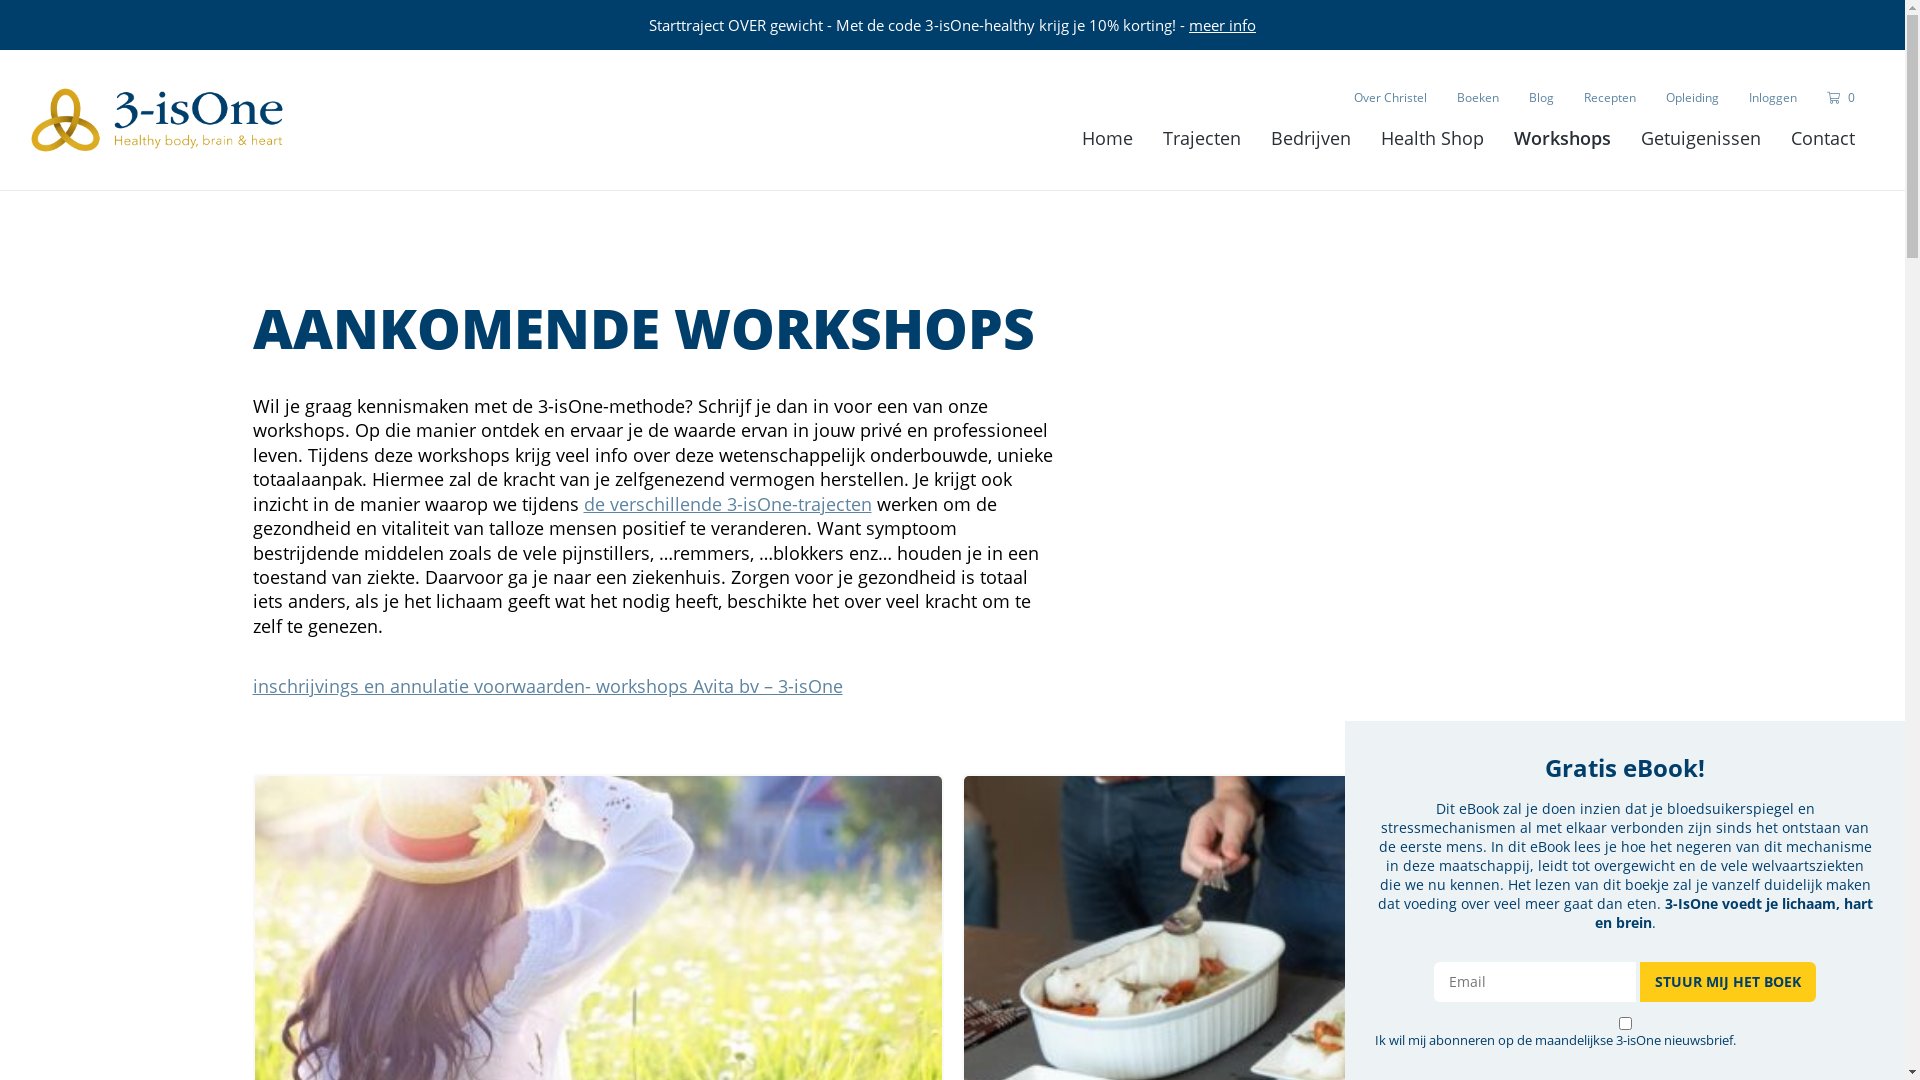  I want to click on Trajecten, so click(1202, 138).